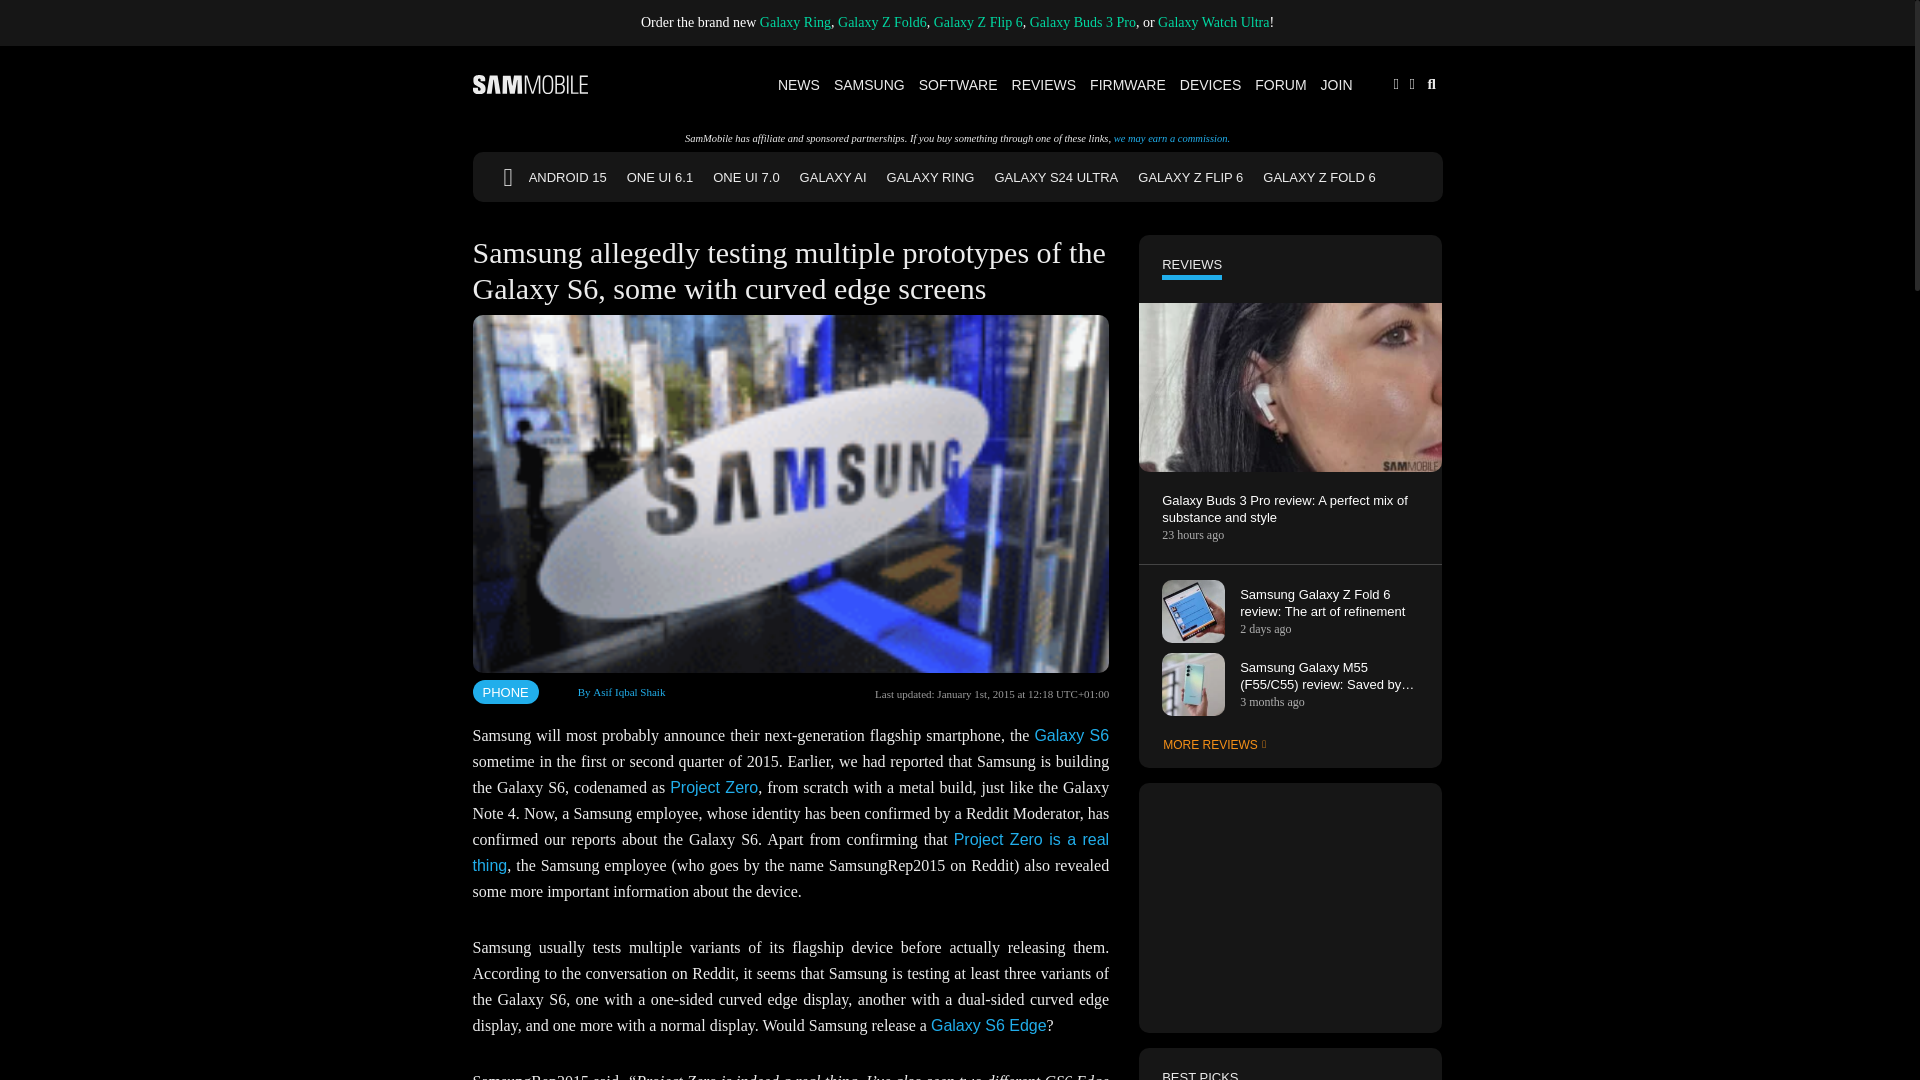 This screenshot has width=1920, height=1080. What do you see at coordinates (870, 84) in the screenshot?
I see `SAMSUNG` at bounding box center [870, 84].